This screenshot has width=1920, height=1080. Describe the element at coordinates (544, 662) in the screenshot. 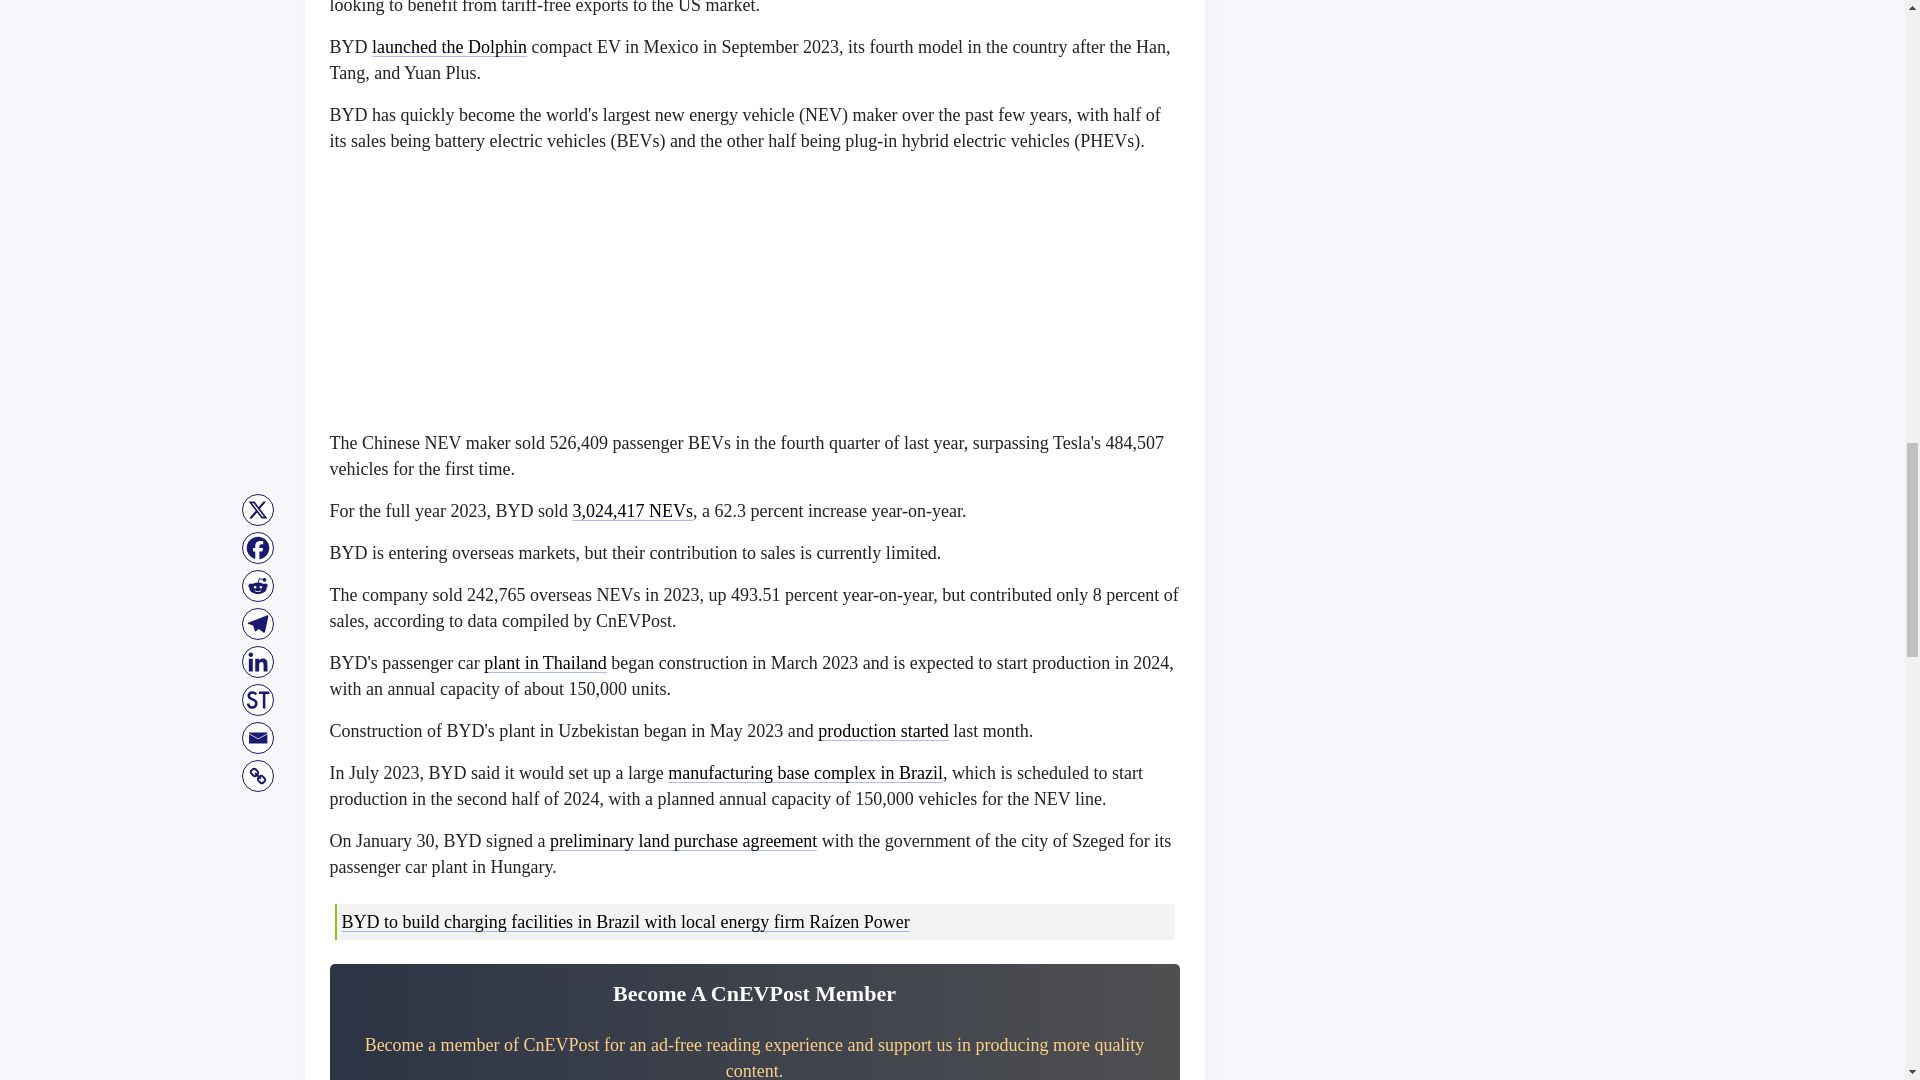

I see `plant in Thailand` at that location.